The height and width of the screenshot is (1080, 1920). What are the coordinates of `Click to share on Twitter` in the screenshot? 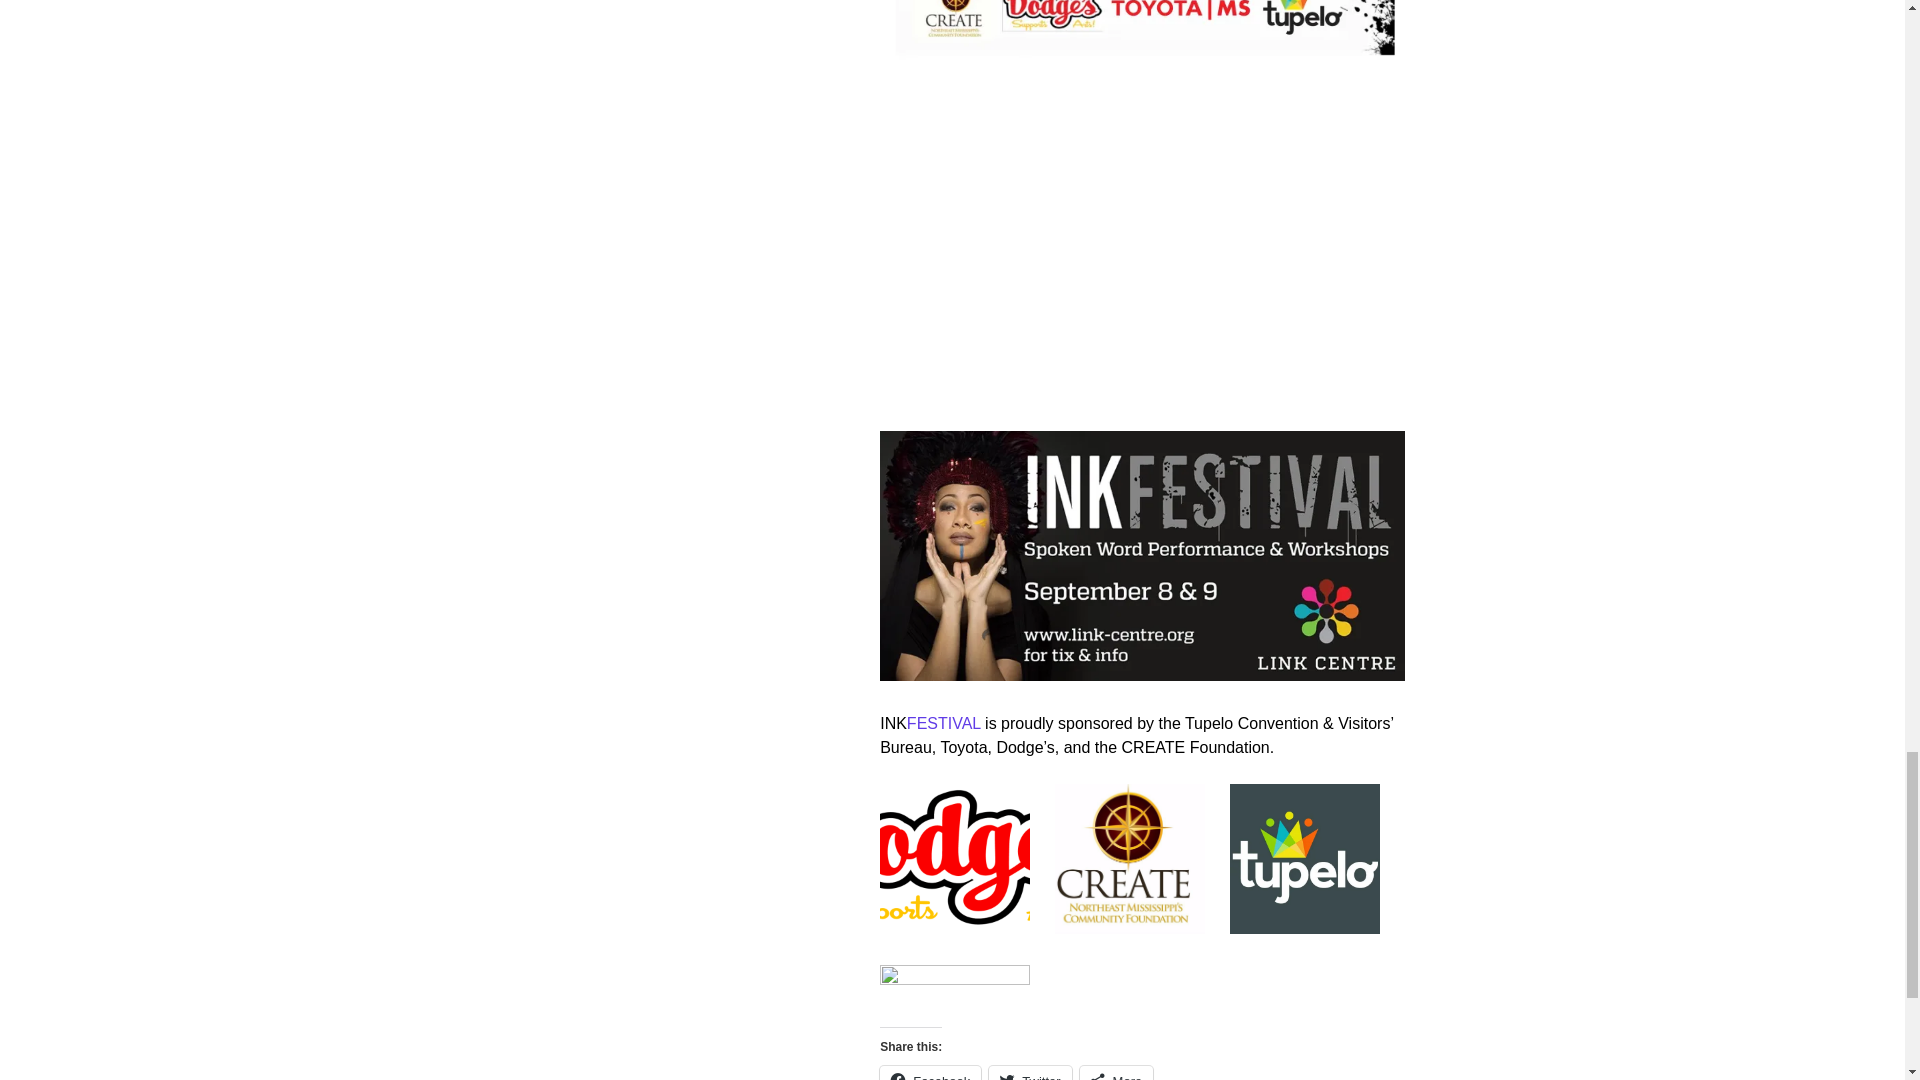 It's located at (1030, 1072).